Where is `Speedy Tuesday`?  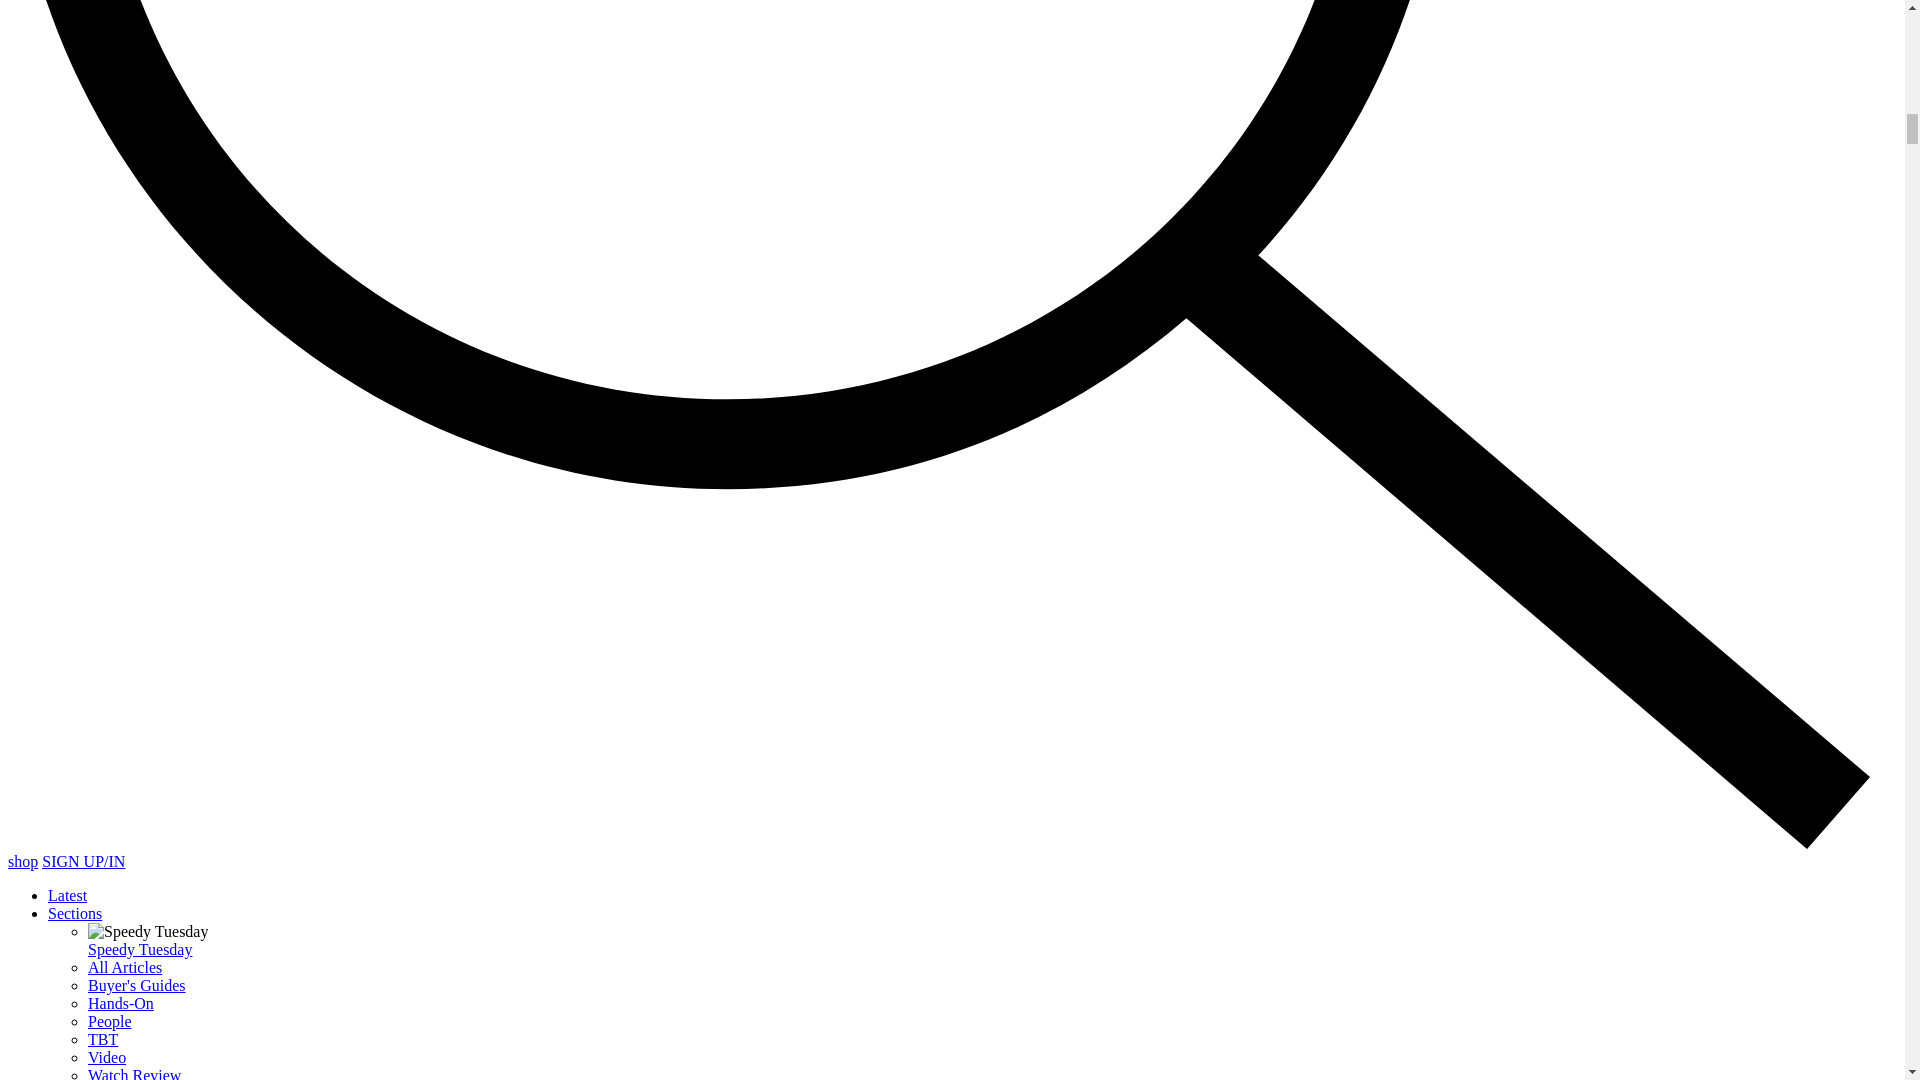
Speedy Tuesday is located at coordinates (140, 948).